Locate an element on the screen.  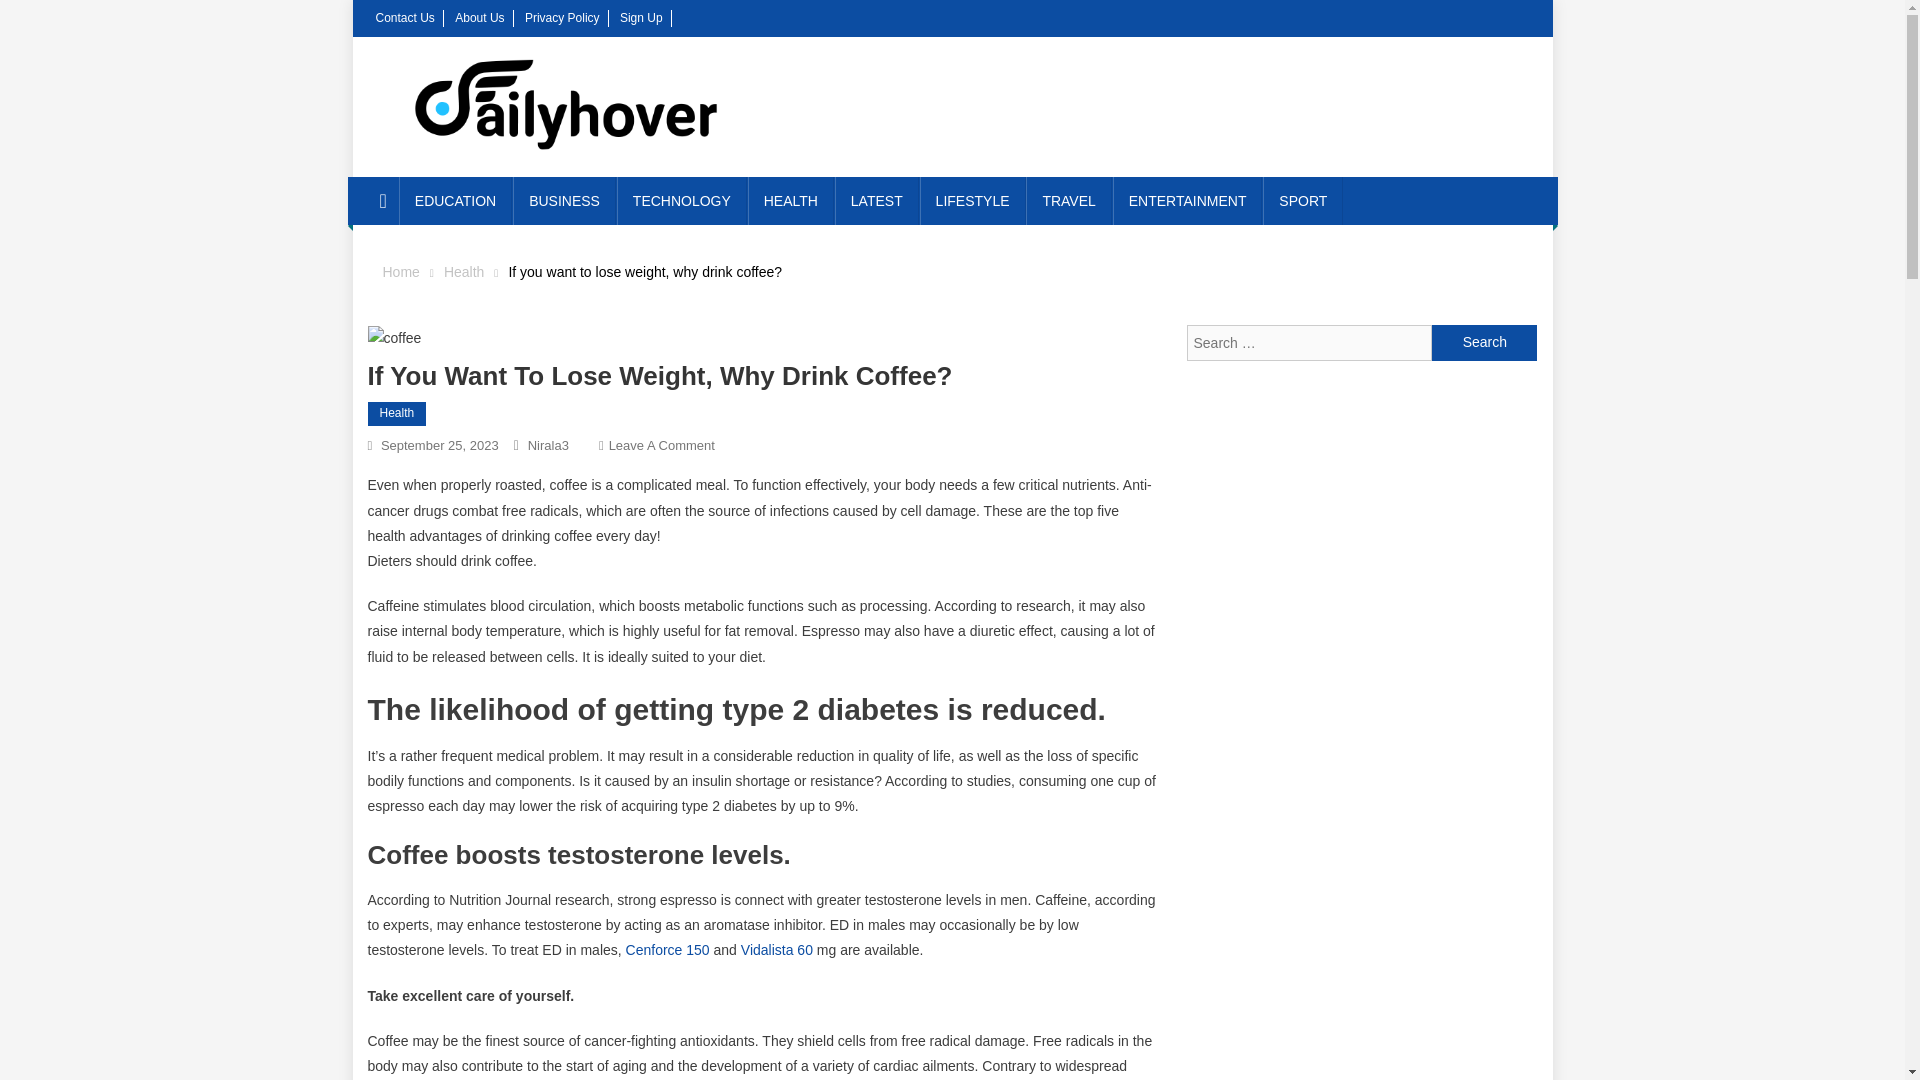
TRAVEL is located at coordinates (1068, 200).